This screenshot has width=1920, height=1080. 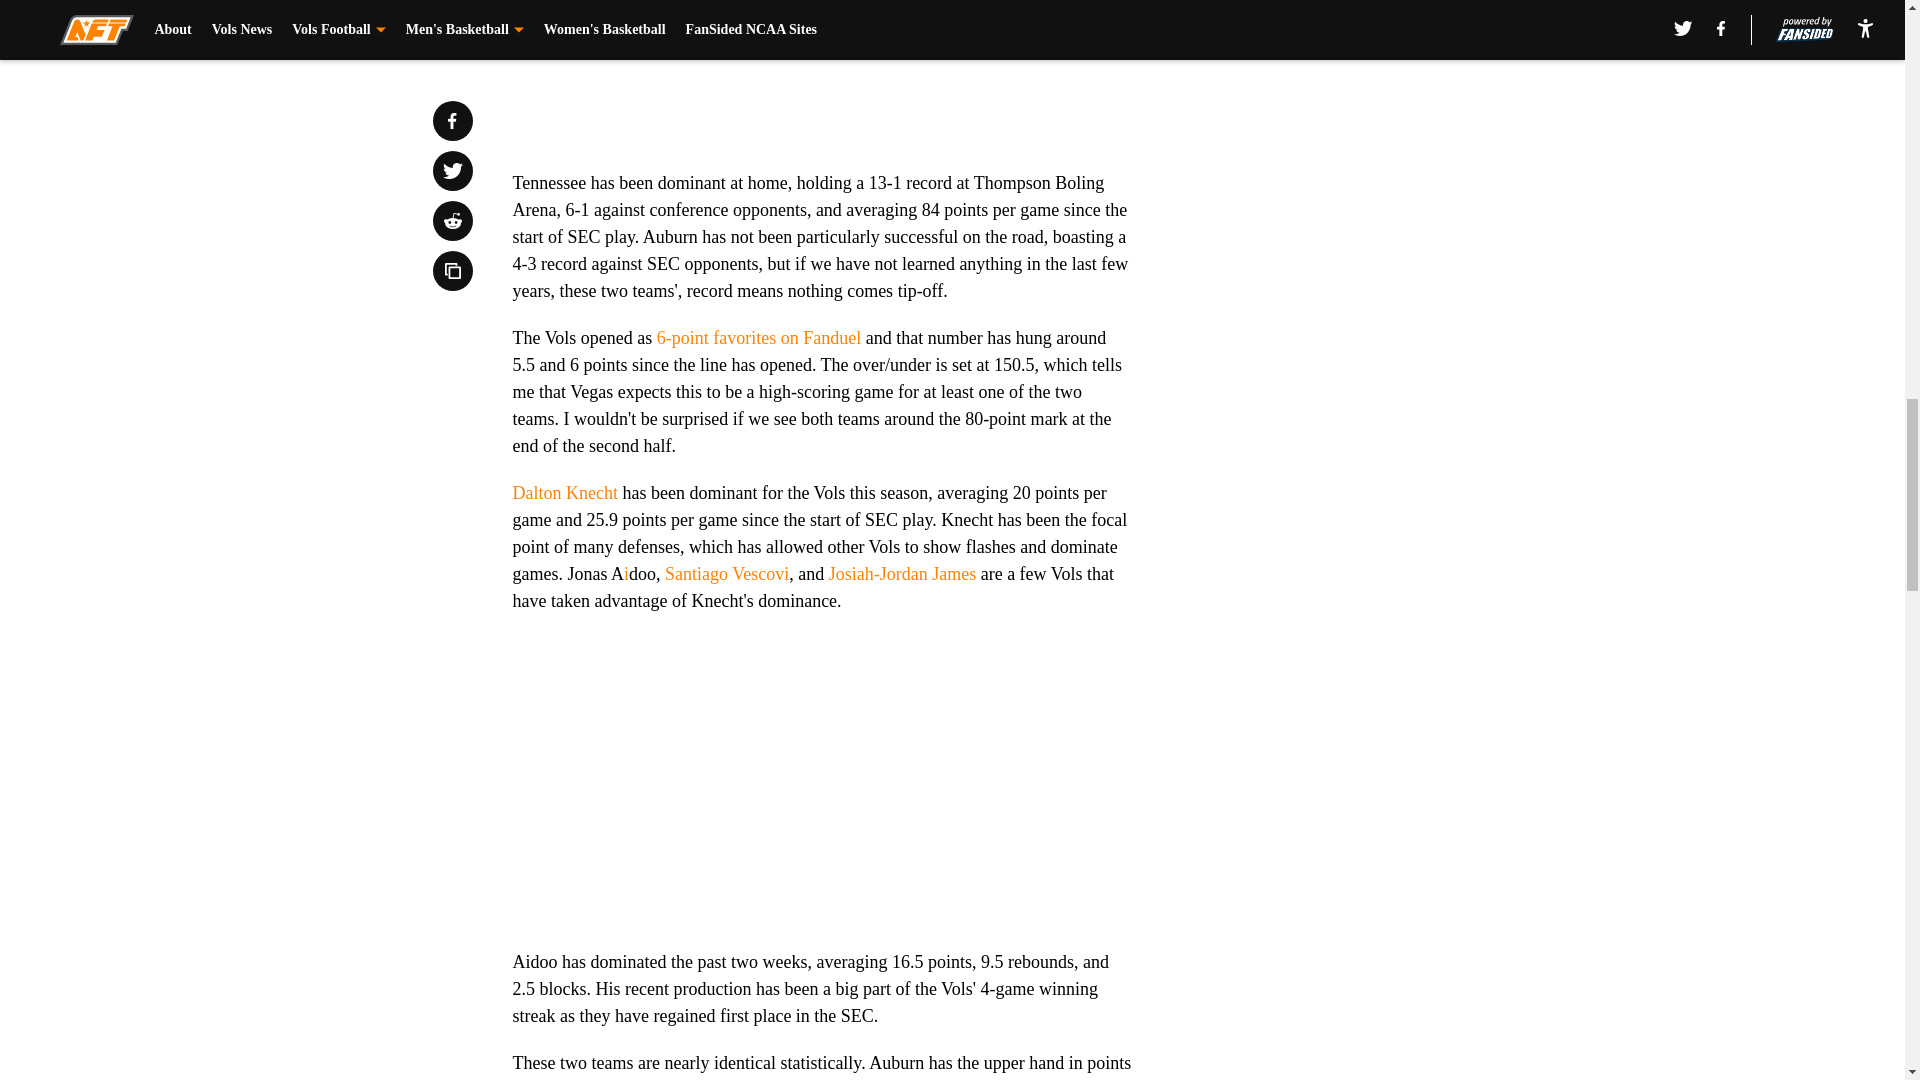 What do you see at coordinates (902, 574) in the screenshot?
I see `Josiah-Jordan James` at bounding box center [902, 574].